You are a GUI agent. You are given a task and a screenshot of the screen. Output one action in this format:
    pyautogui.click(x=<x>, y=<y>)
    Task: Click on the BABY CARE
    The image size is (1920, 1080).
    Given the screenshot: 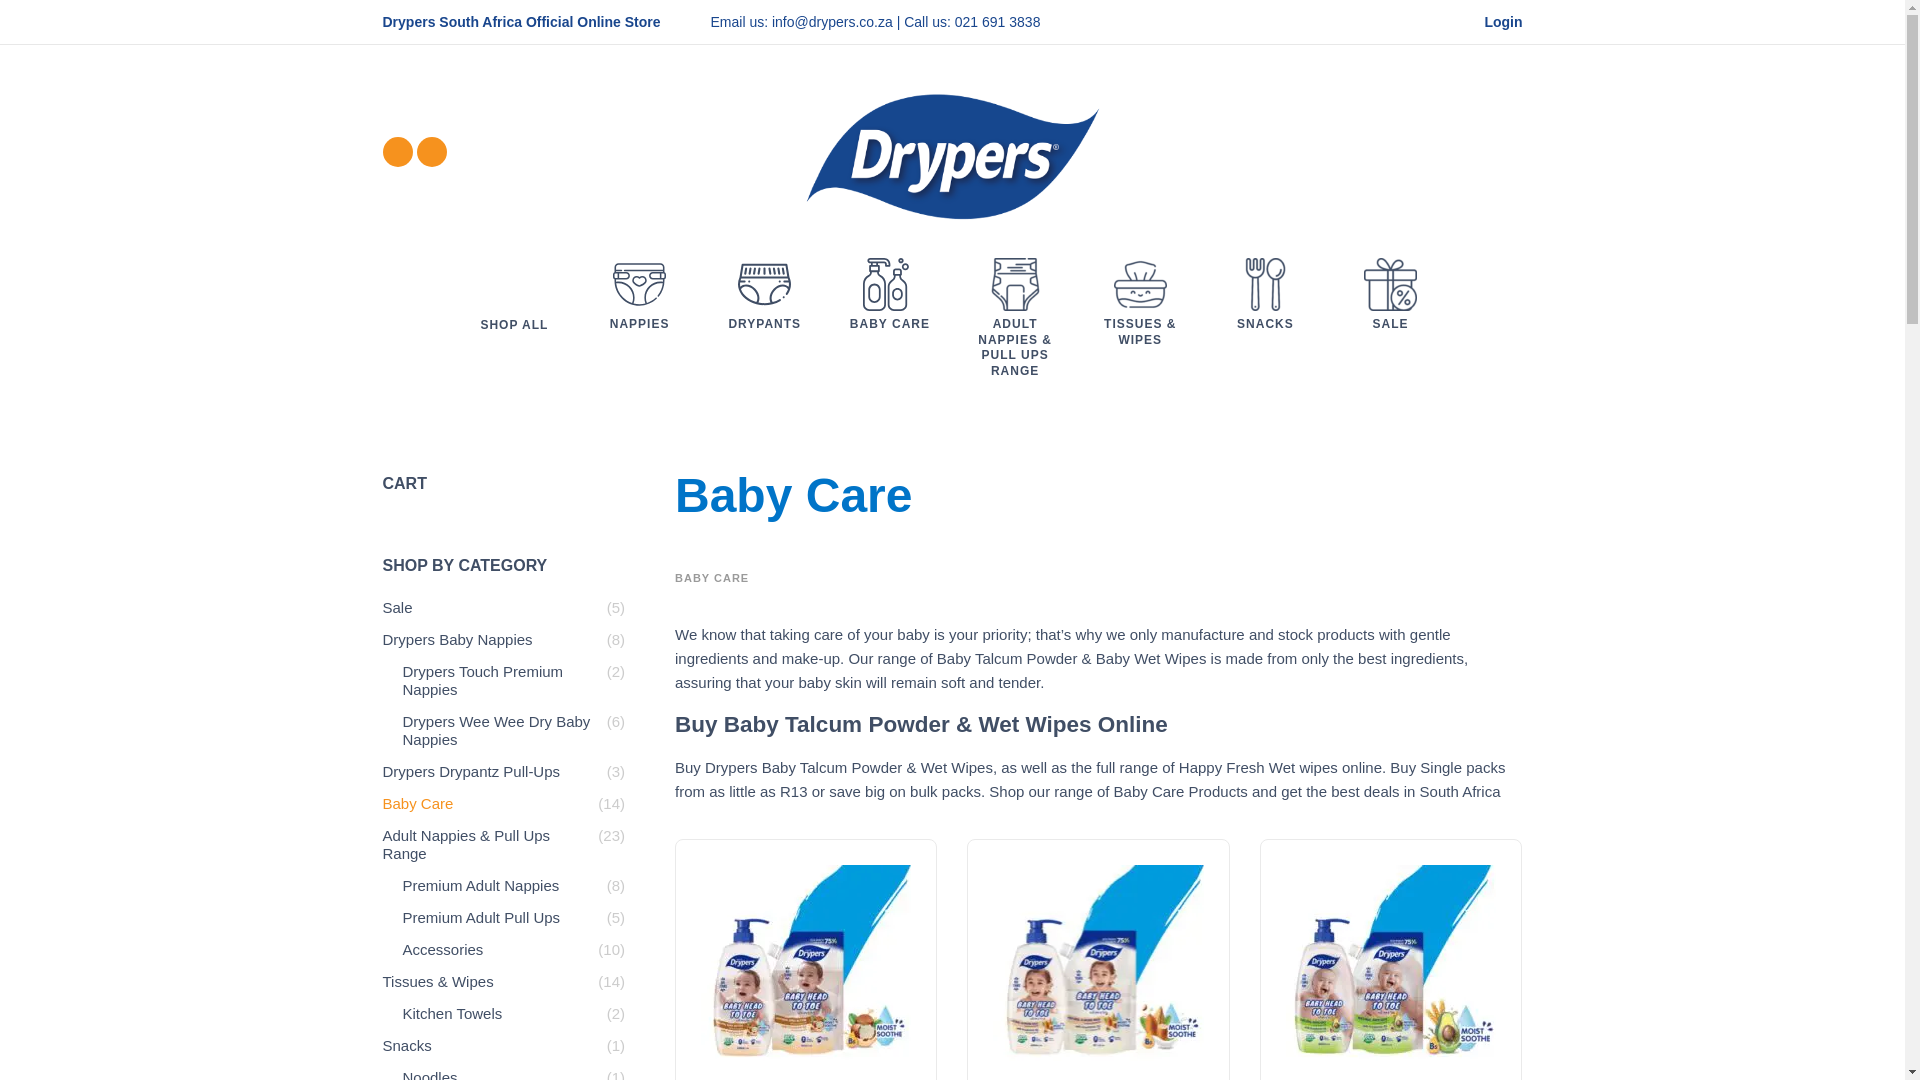 What is the action you would take?
    pyautogui.click(x=890, y=312)
    